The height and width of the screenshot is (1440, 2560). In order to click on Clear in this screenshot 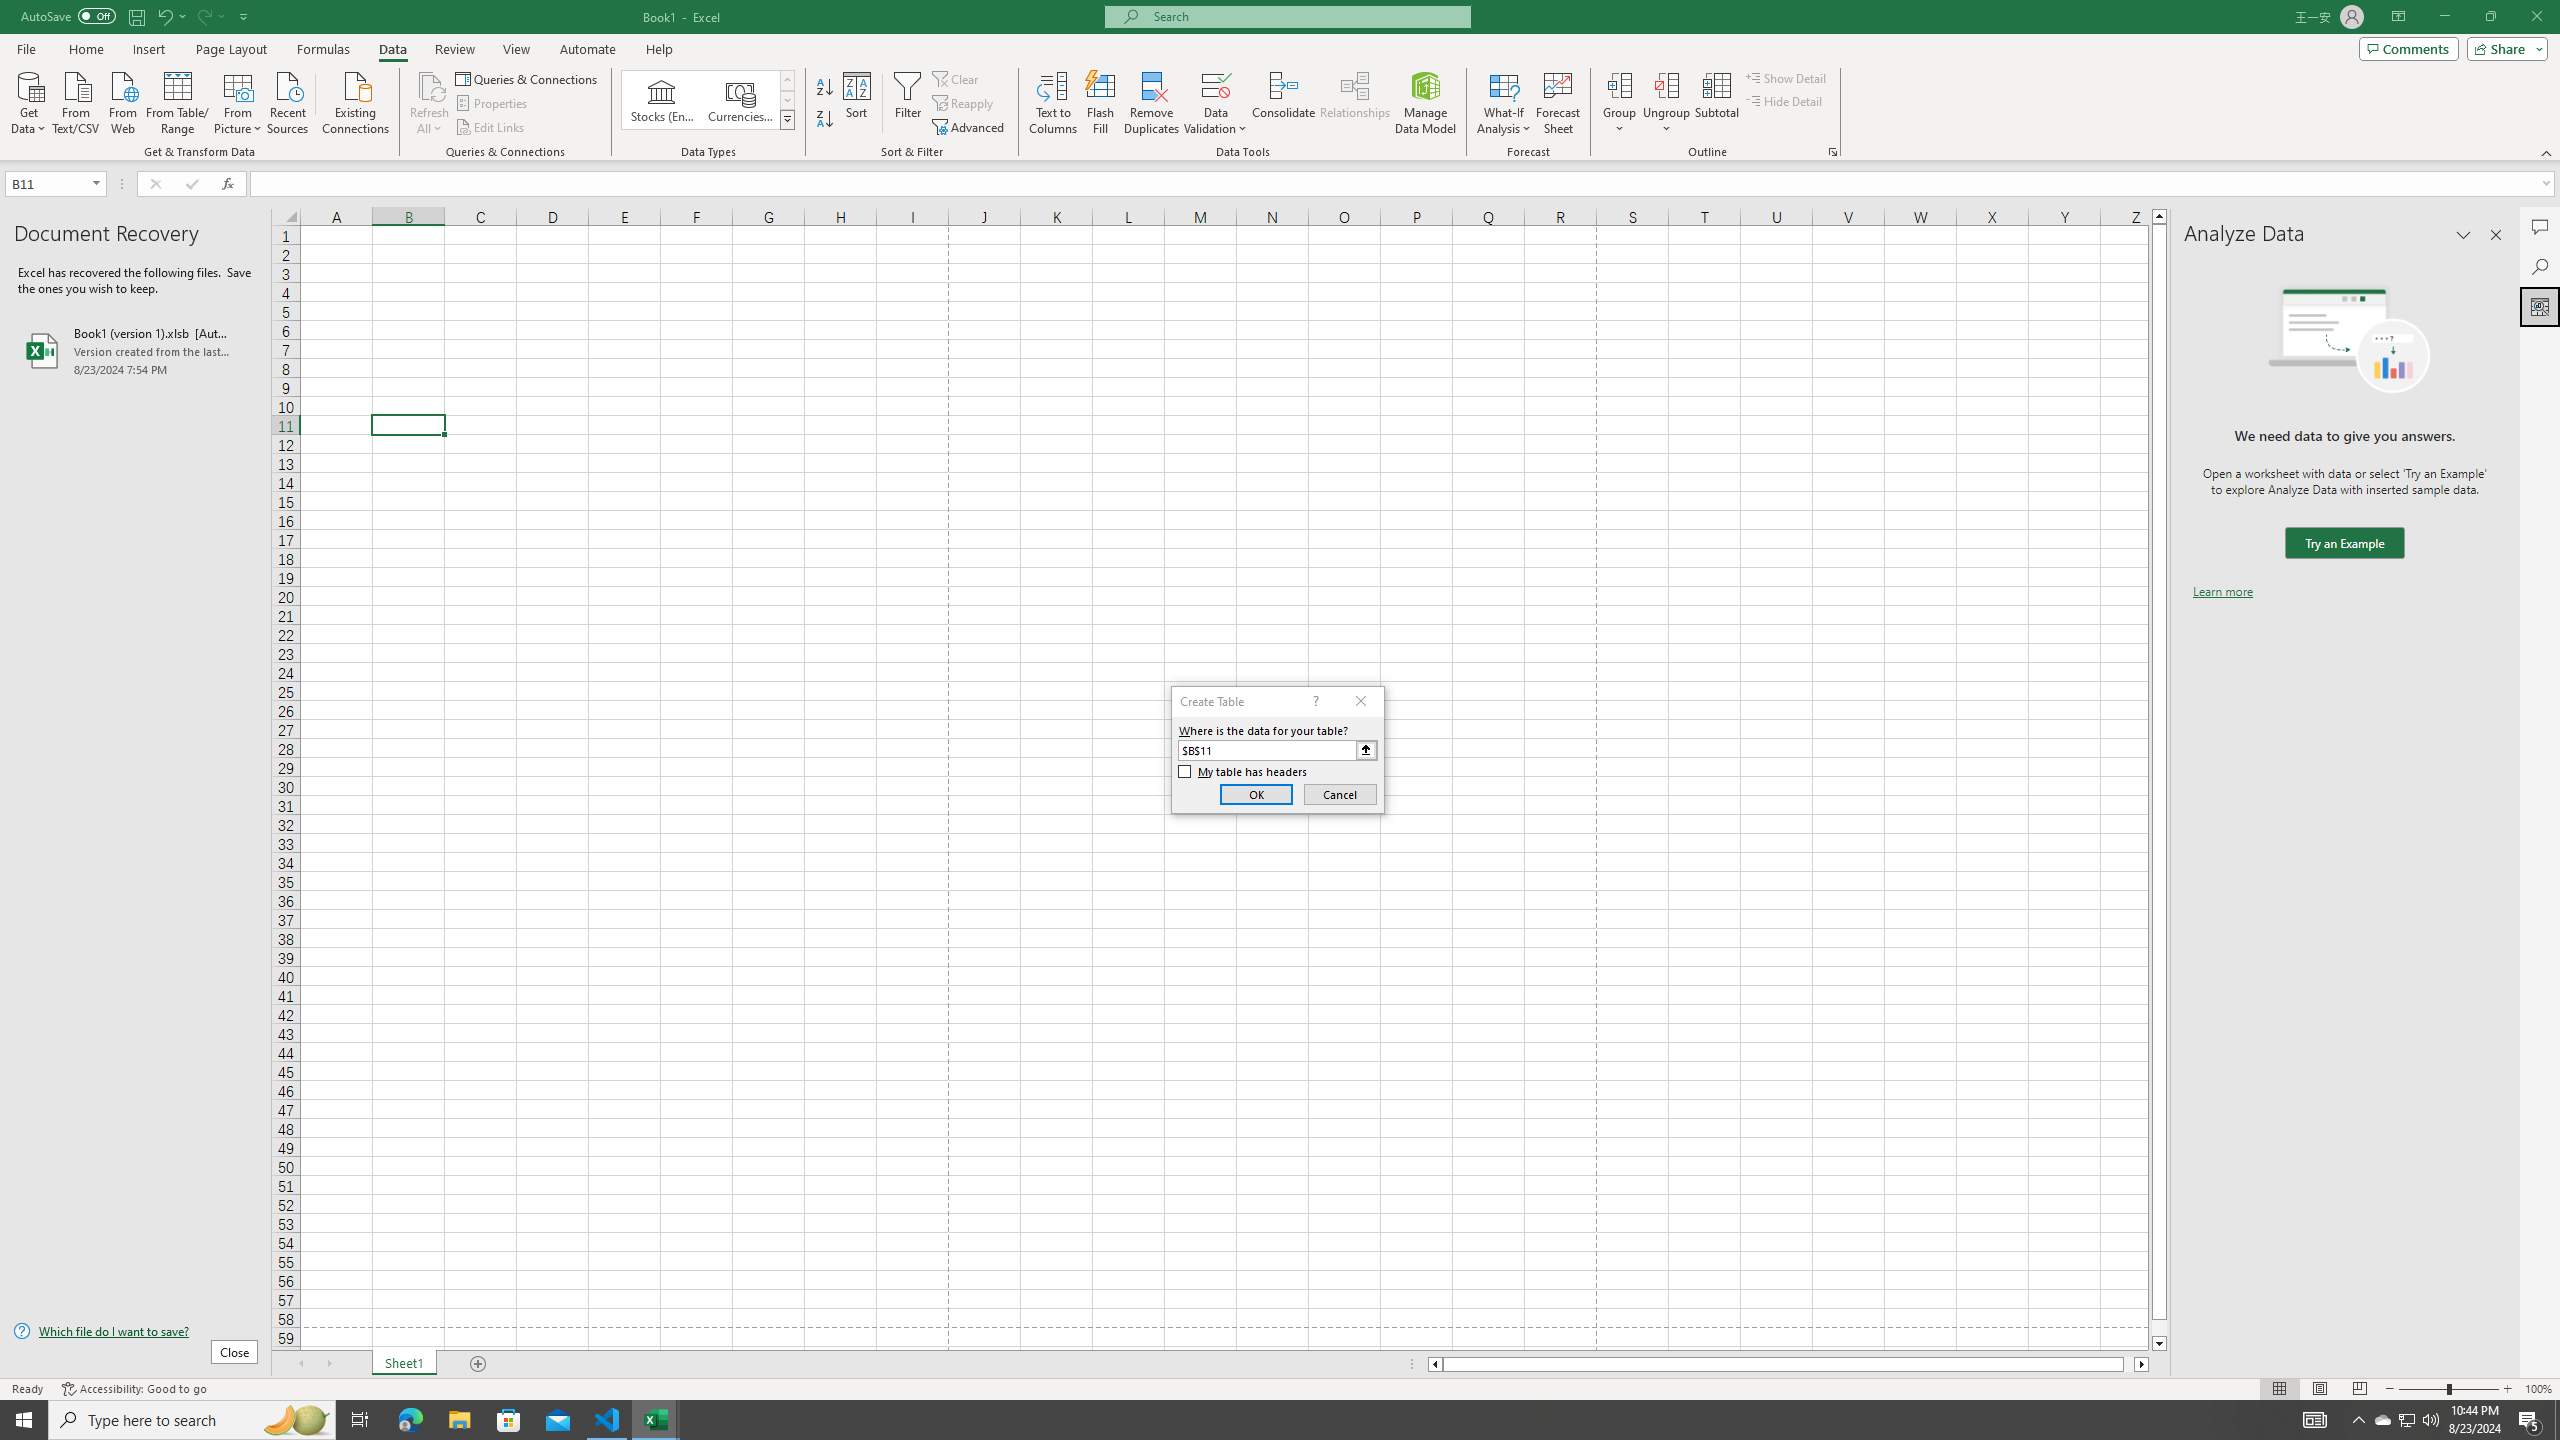, I will do `click(957, 78)`.